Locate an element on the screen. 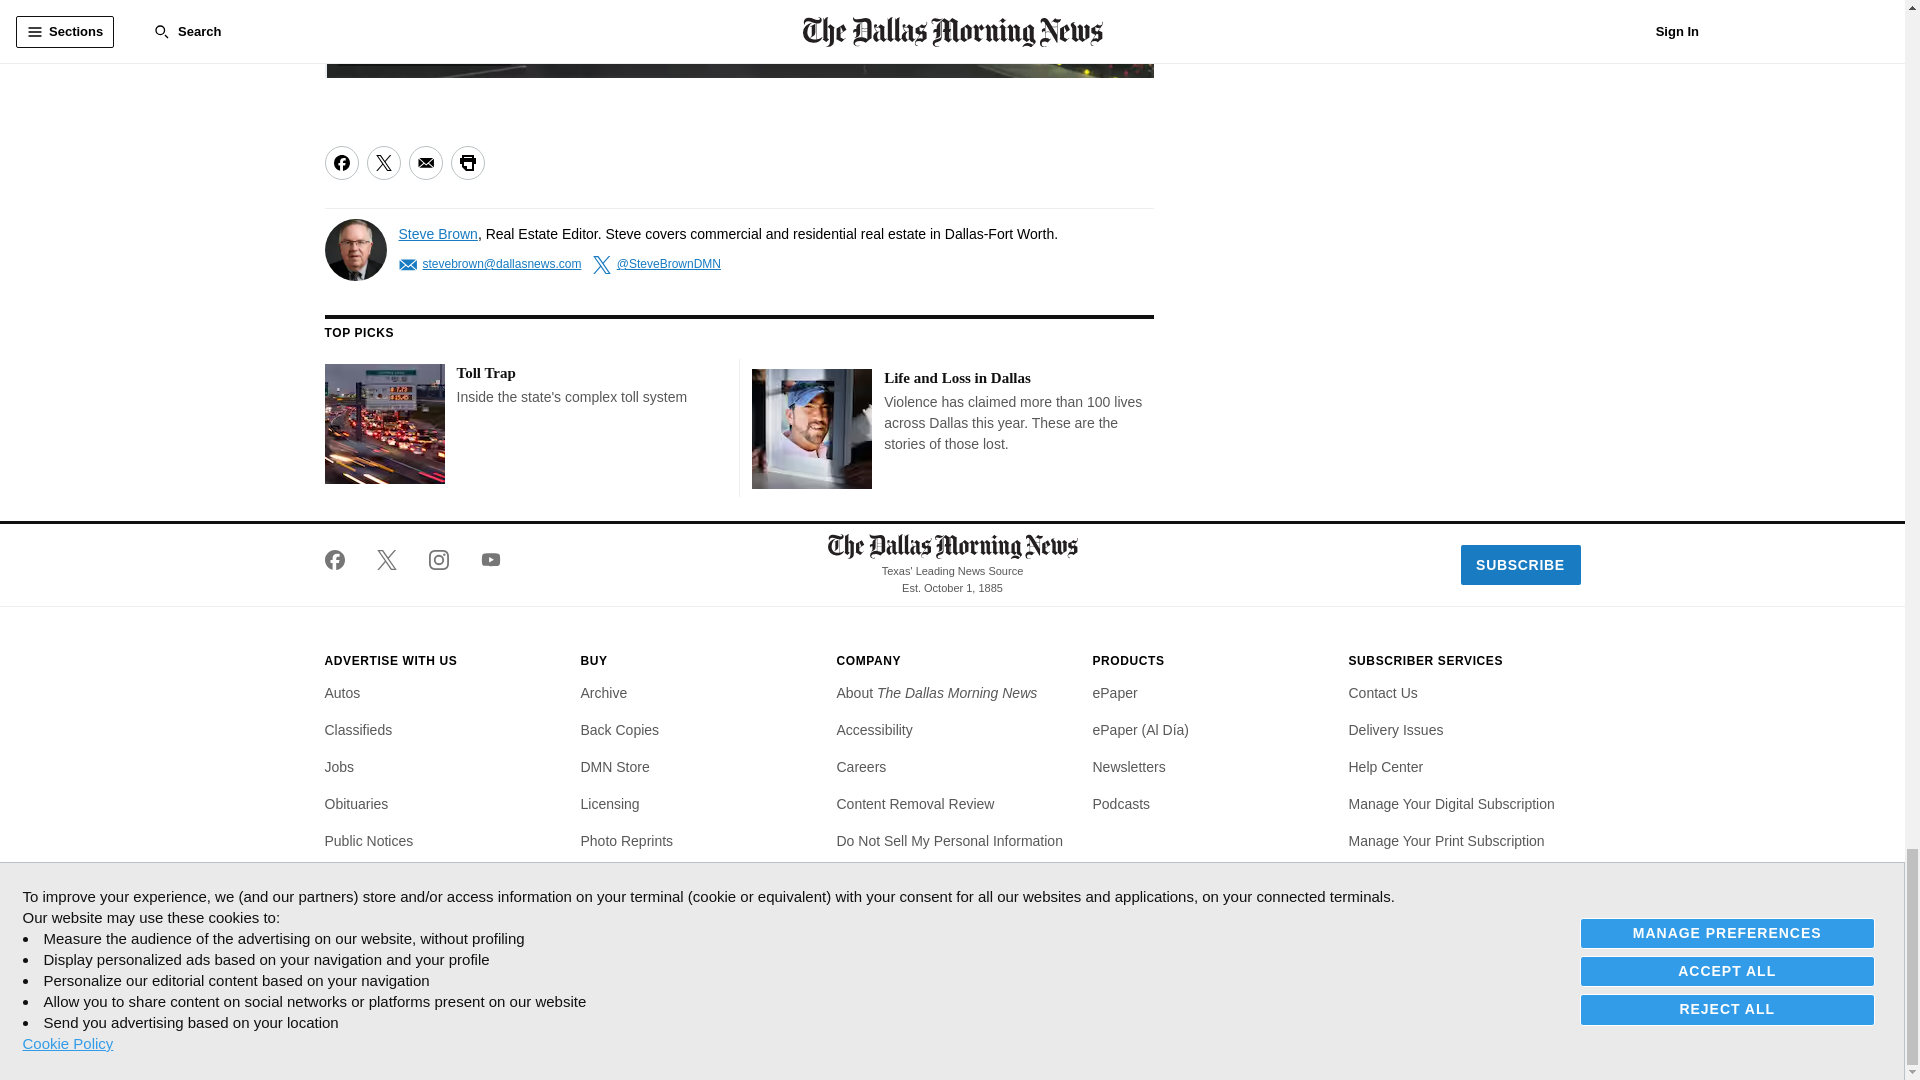 The width and height of the screenshot is (1920, 1080). Share on Twitter is located at coordinates (382, 162).